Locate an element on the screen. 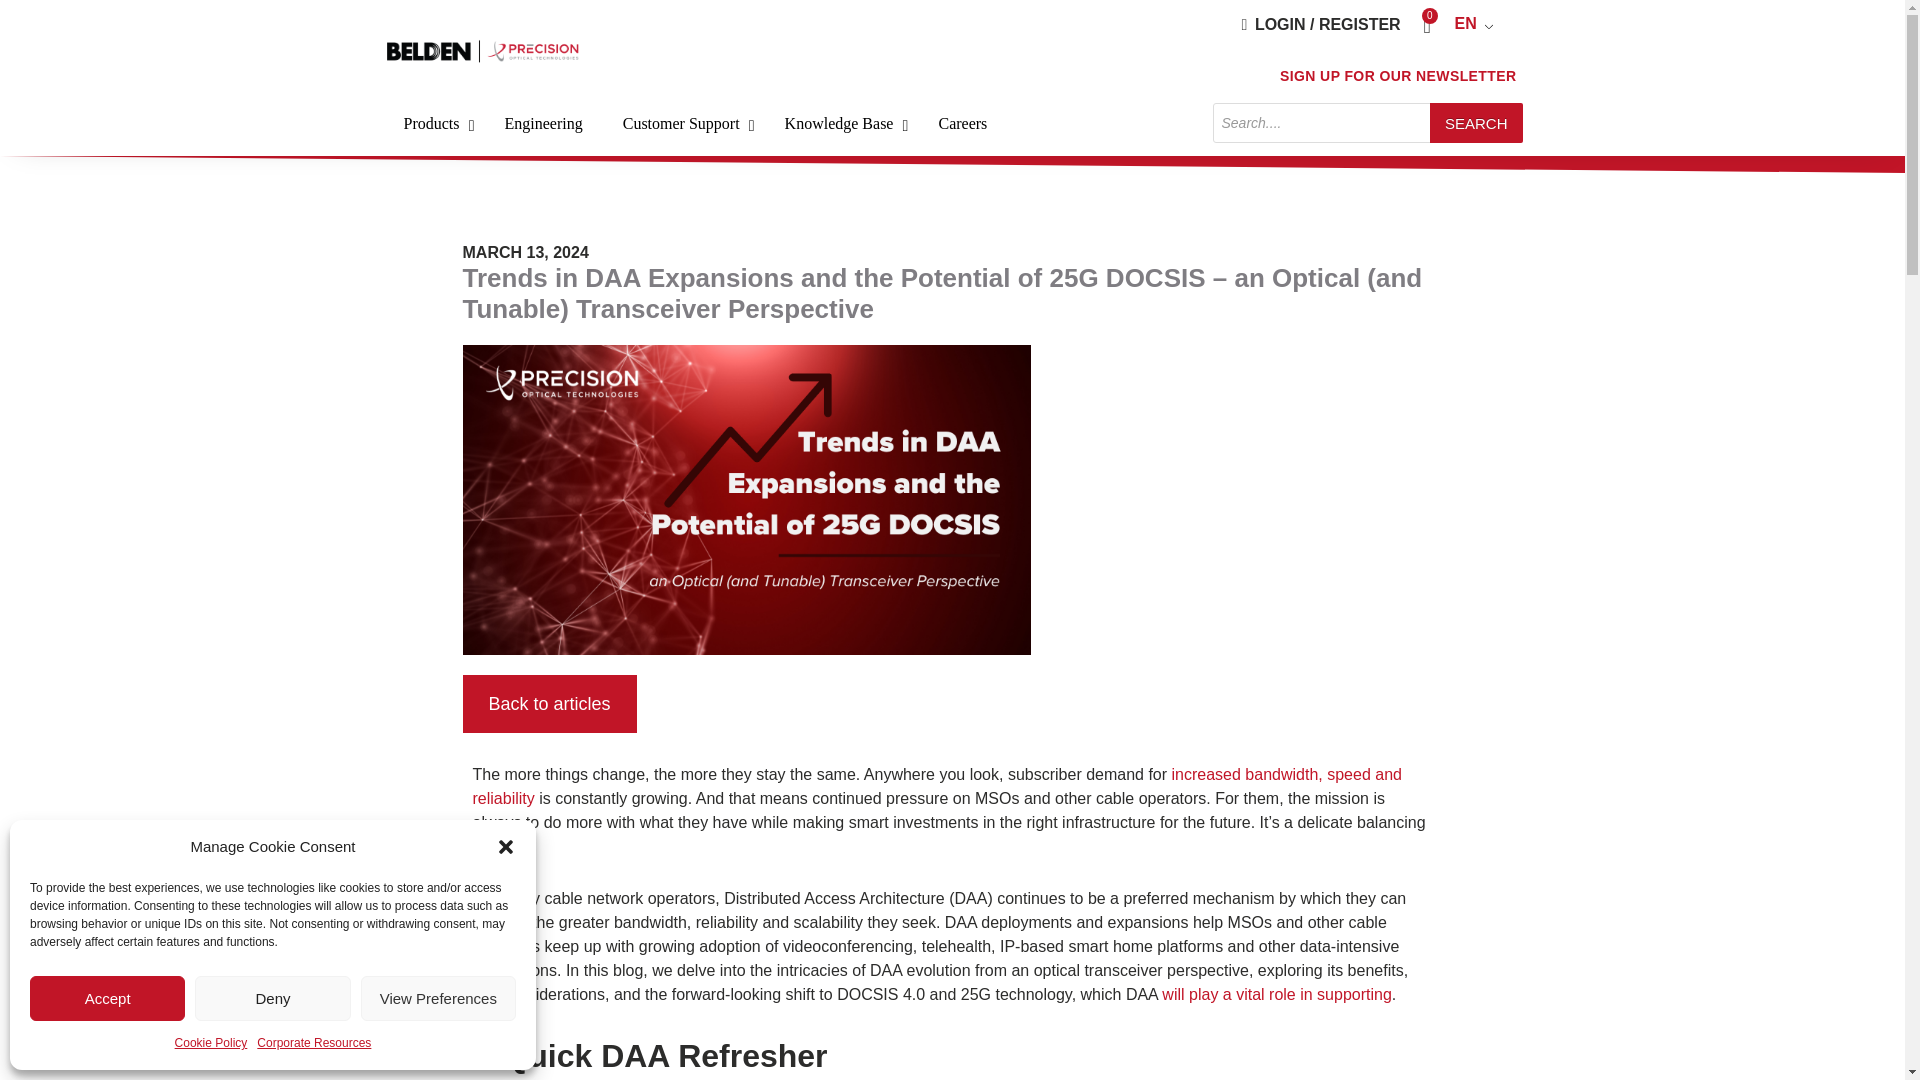 The width and height of the screenshot is (1920, 1080). Products is located at coordinates (434, 124).